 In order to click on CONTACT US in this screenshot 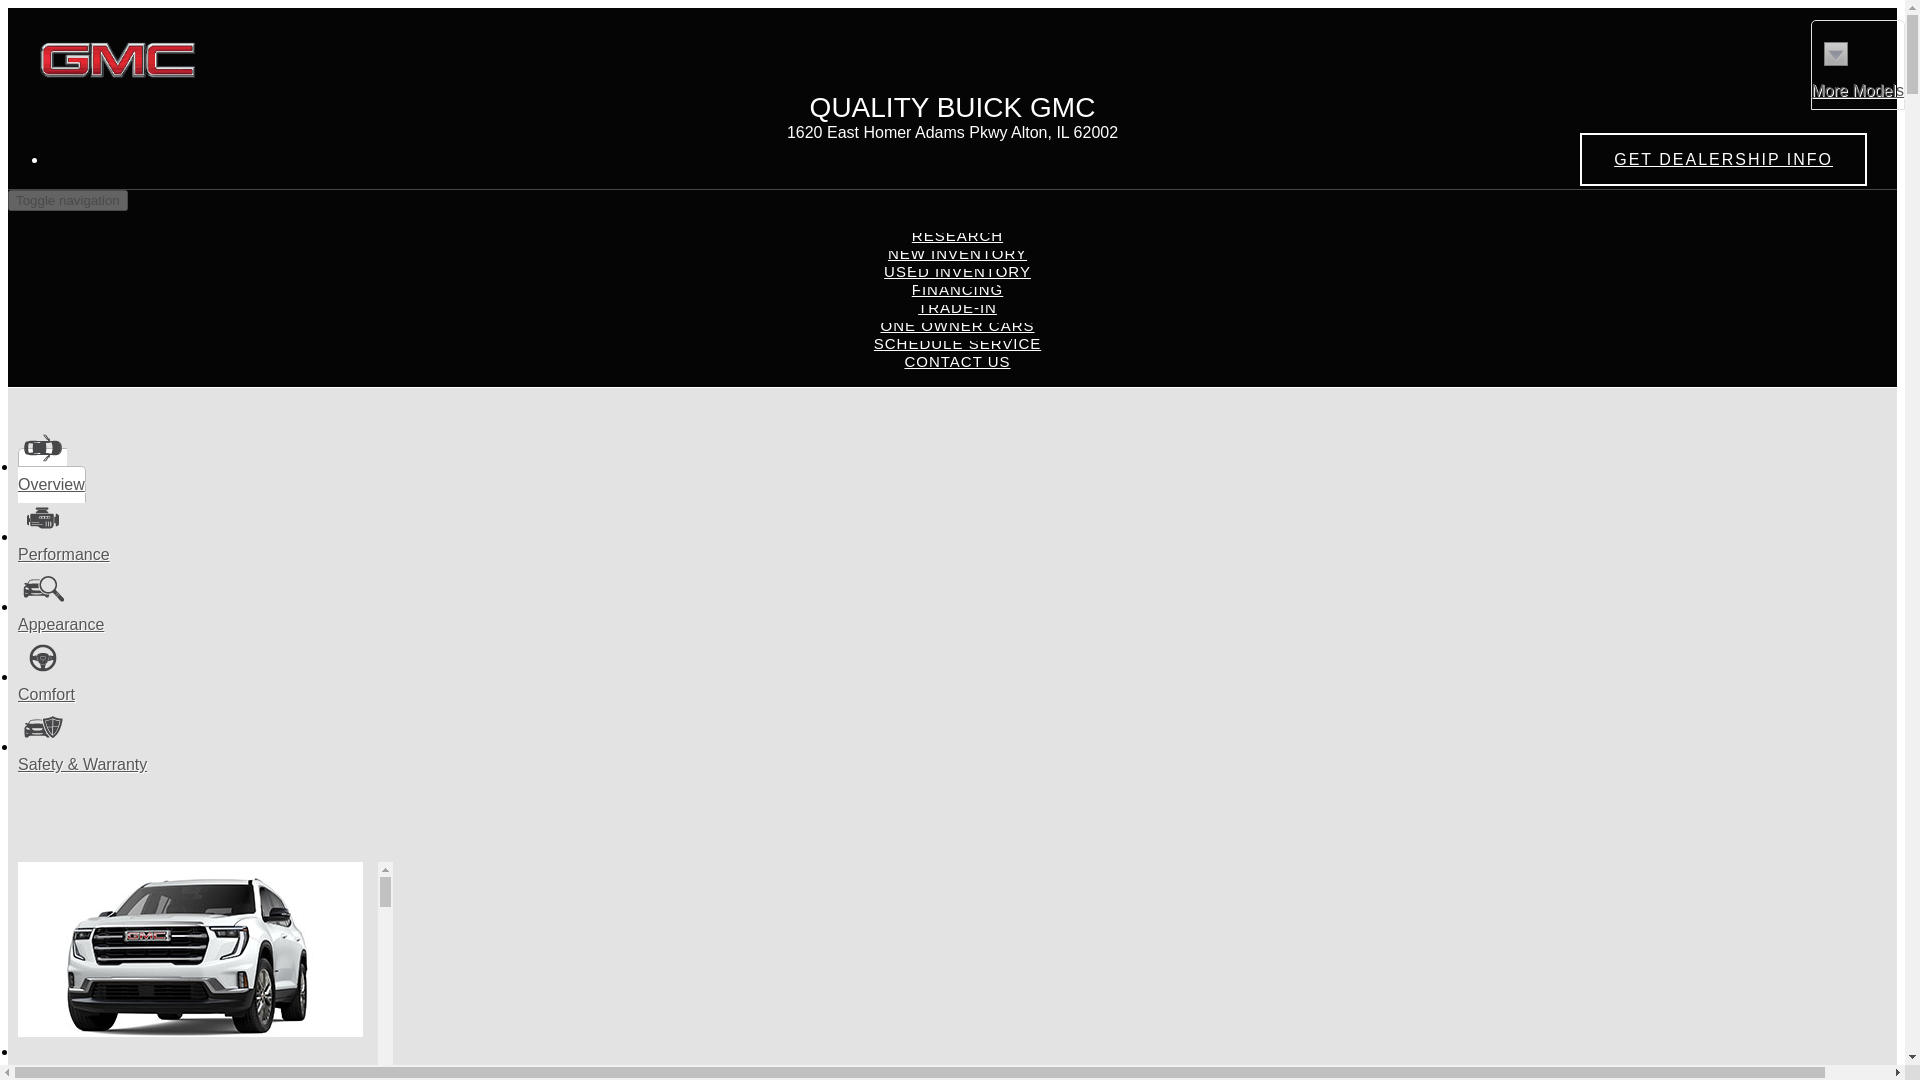, I will do `click(956, 362)`.